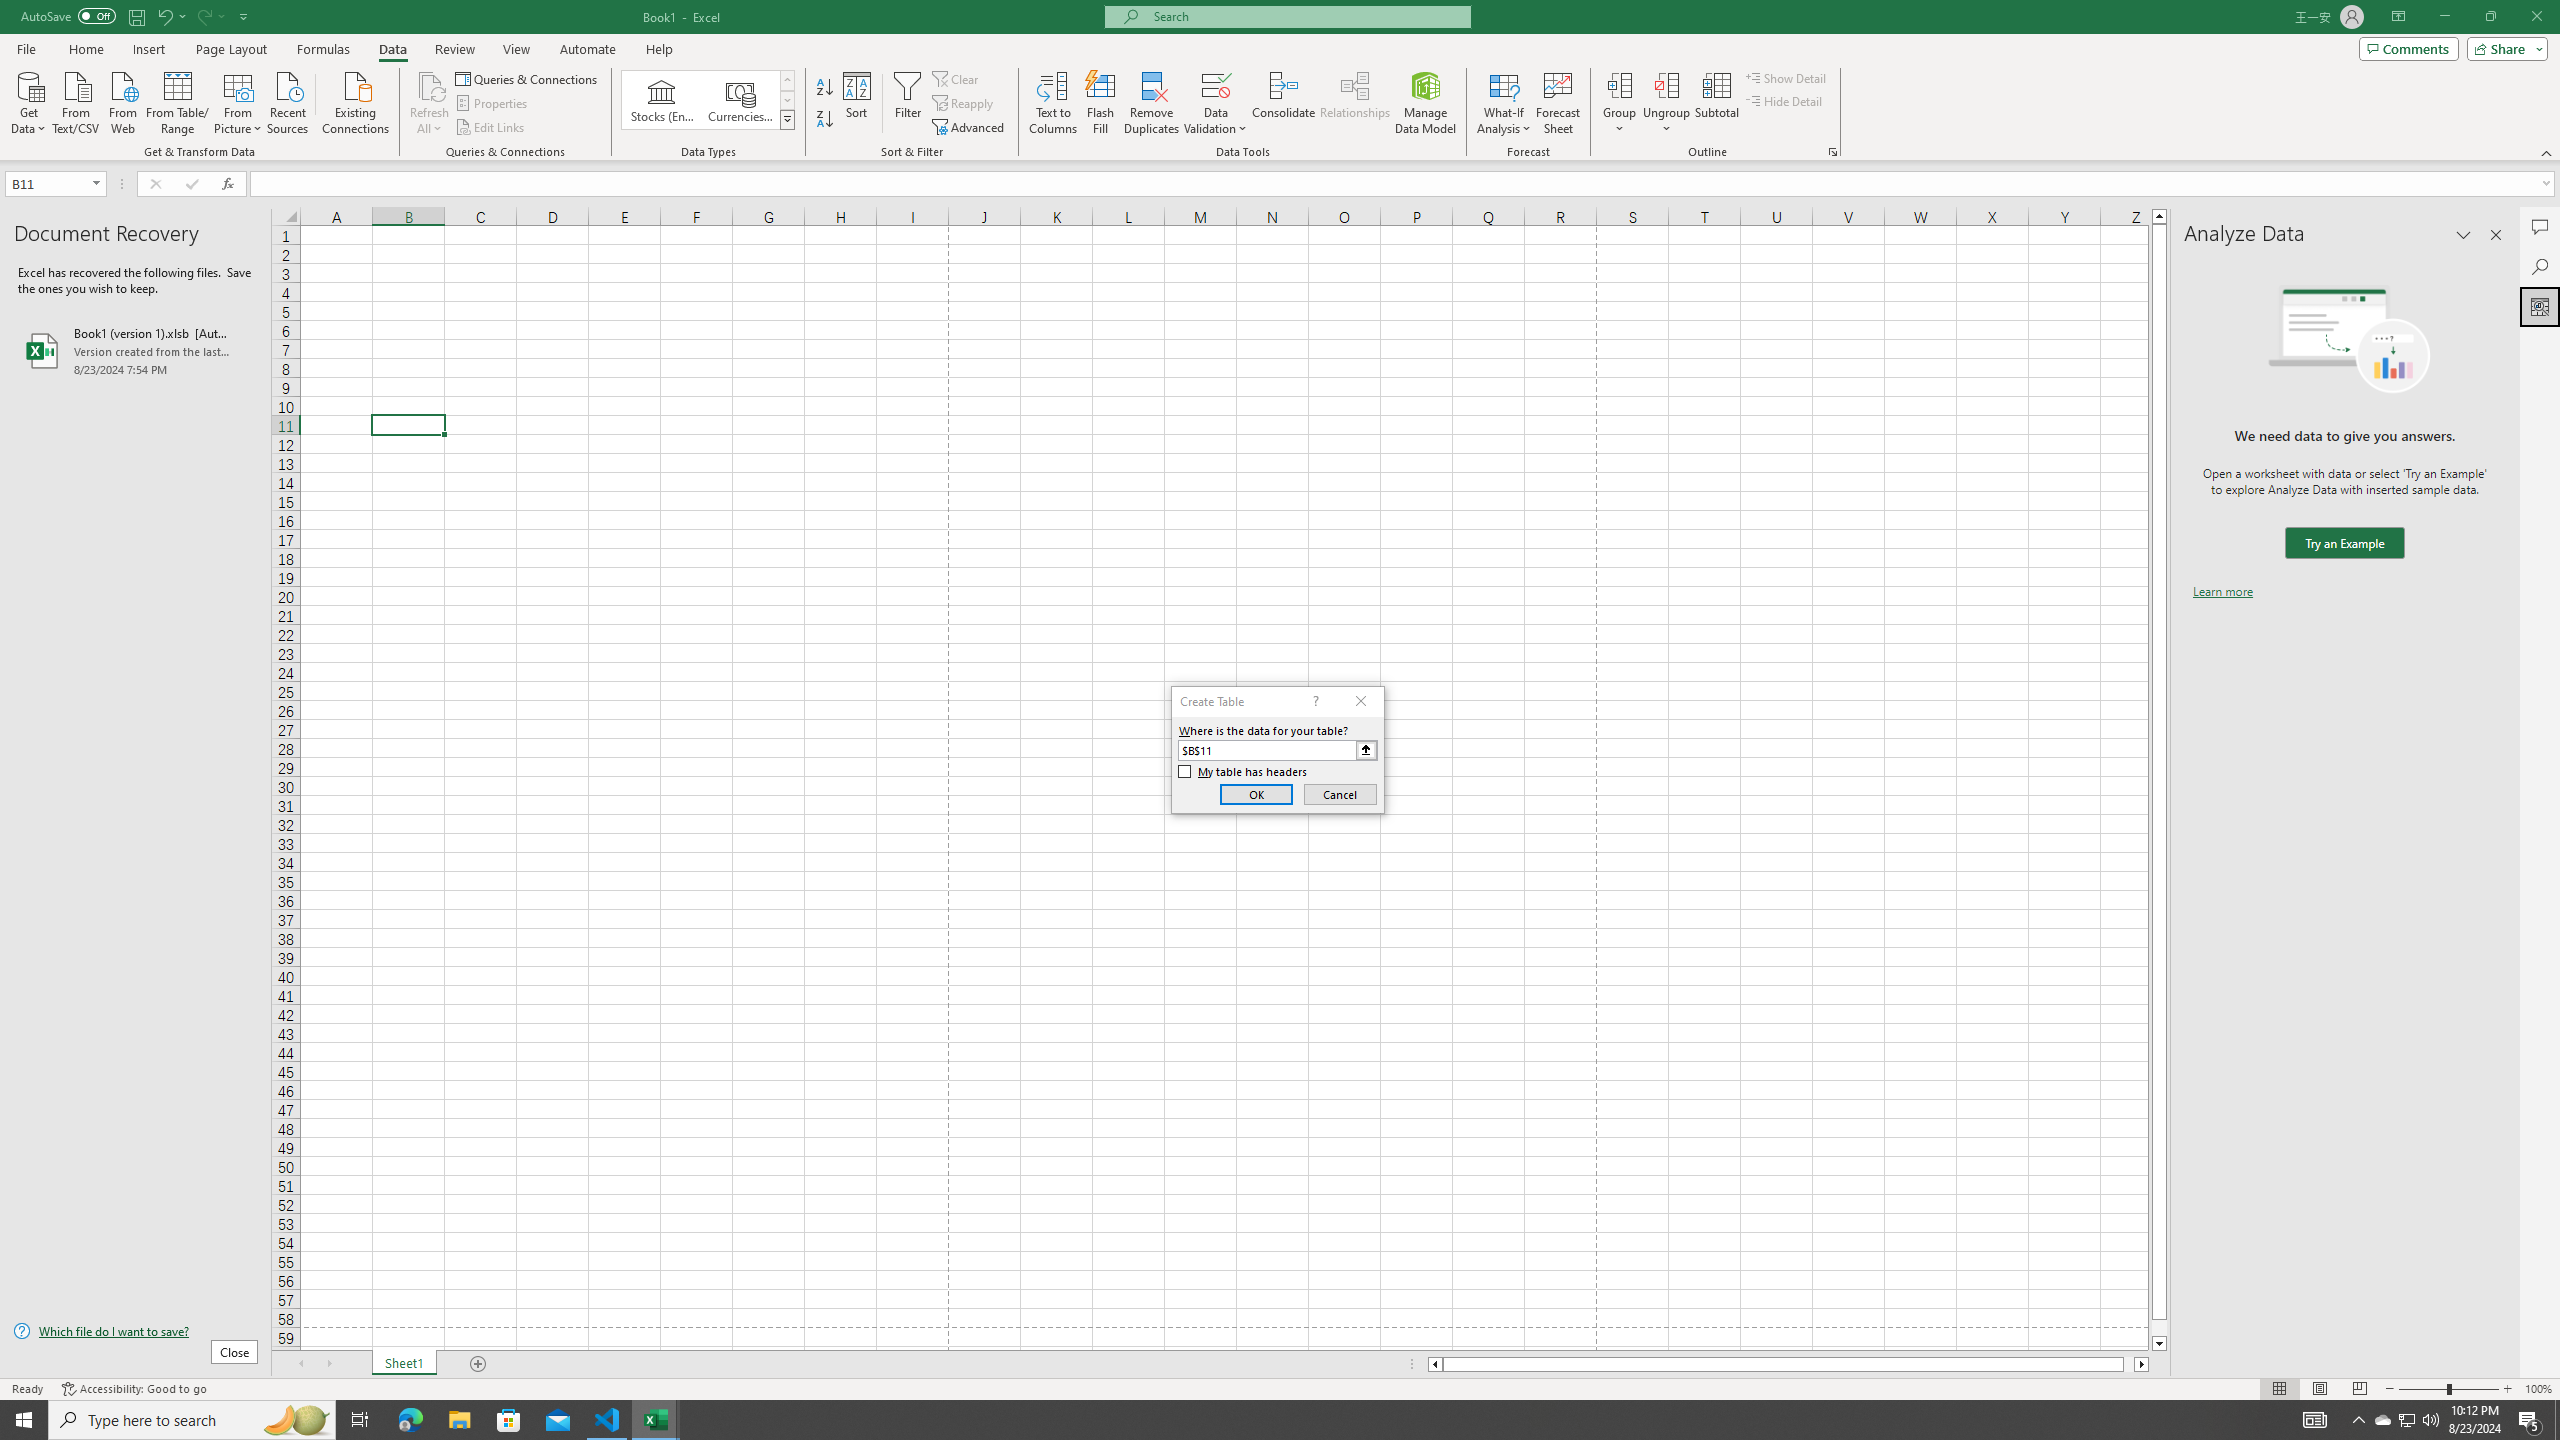  I want to click on Get Data, so click(29, 101).